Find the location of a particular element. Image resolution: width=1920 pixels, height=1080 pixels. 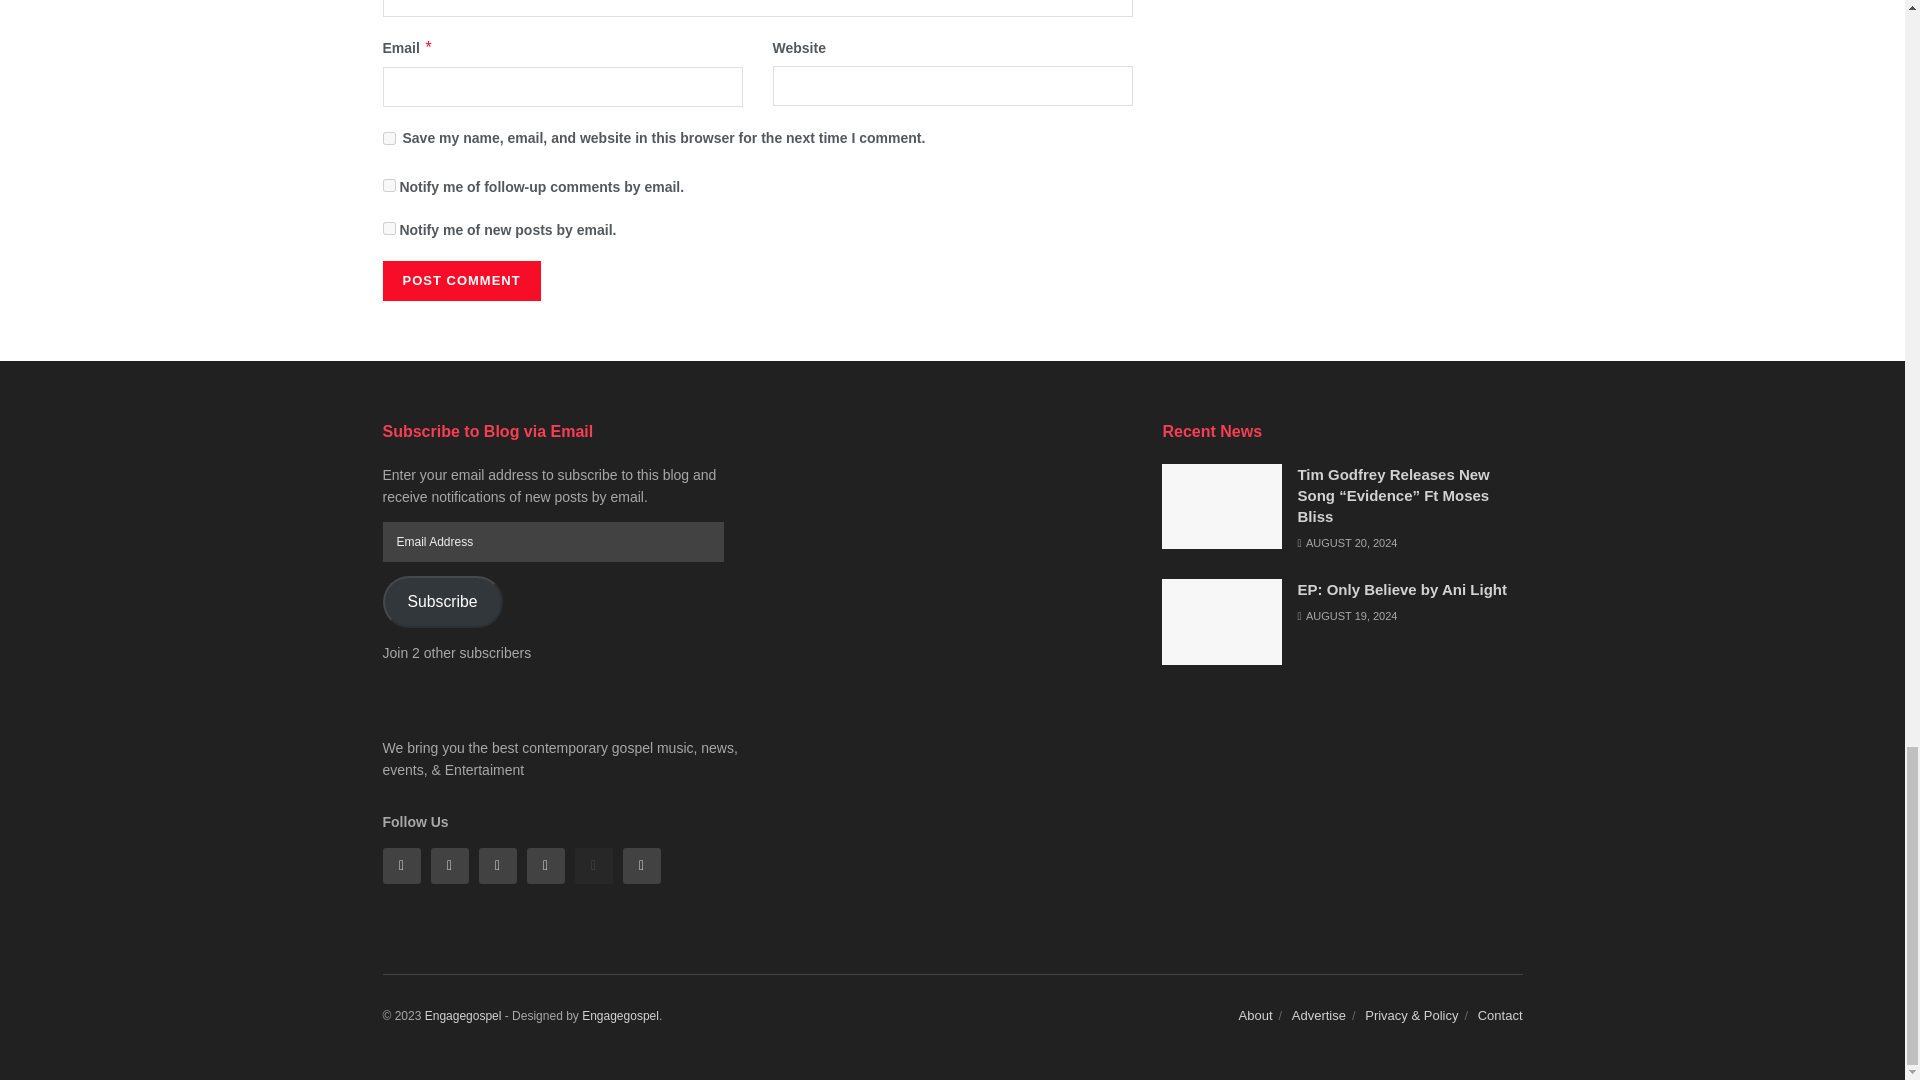

Post Comment is located at coordinates (460, 281).